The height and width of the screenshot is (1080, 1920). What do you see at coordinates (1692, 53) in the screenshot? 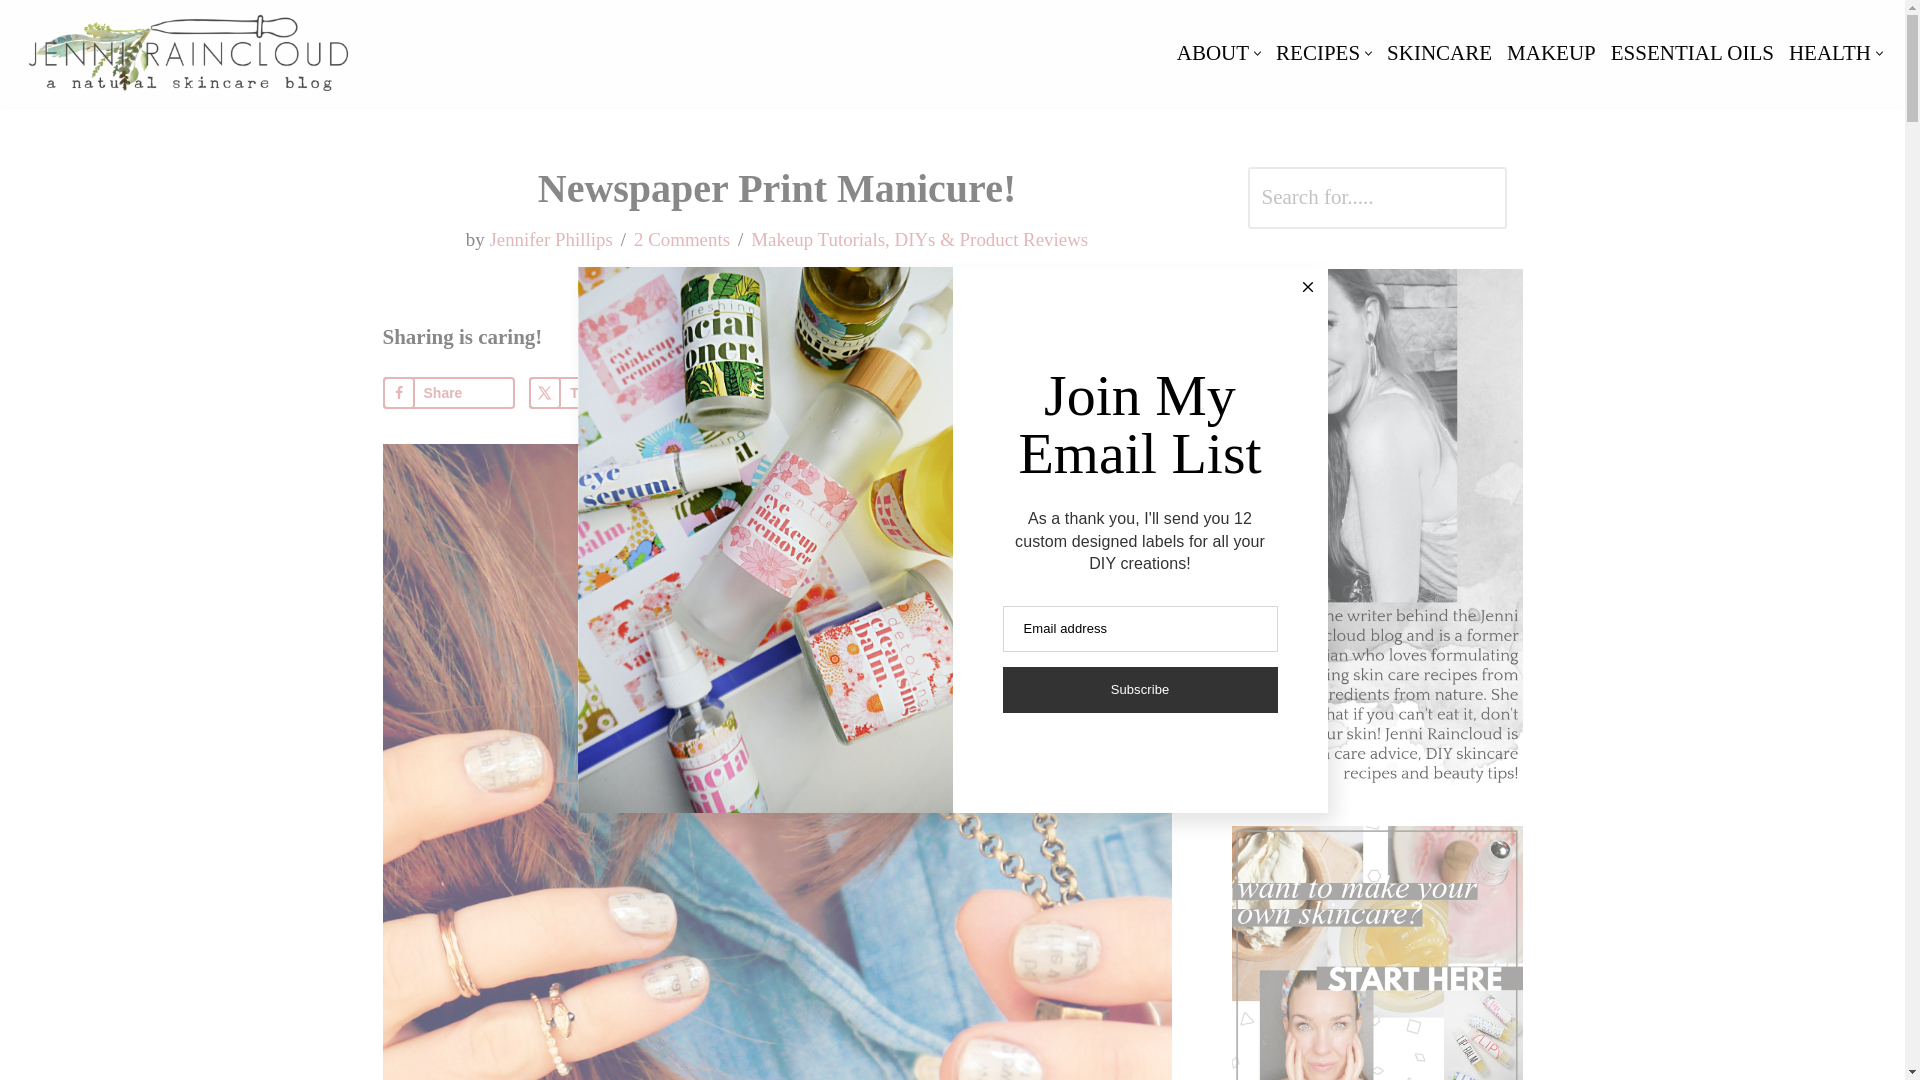
I see `ESSENTIAL OILS` at bounding box center [1692, 53].